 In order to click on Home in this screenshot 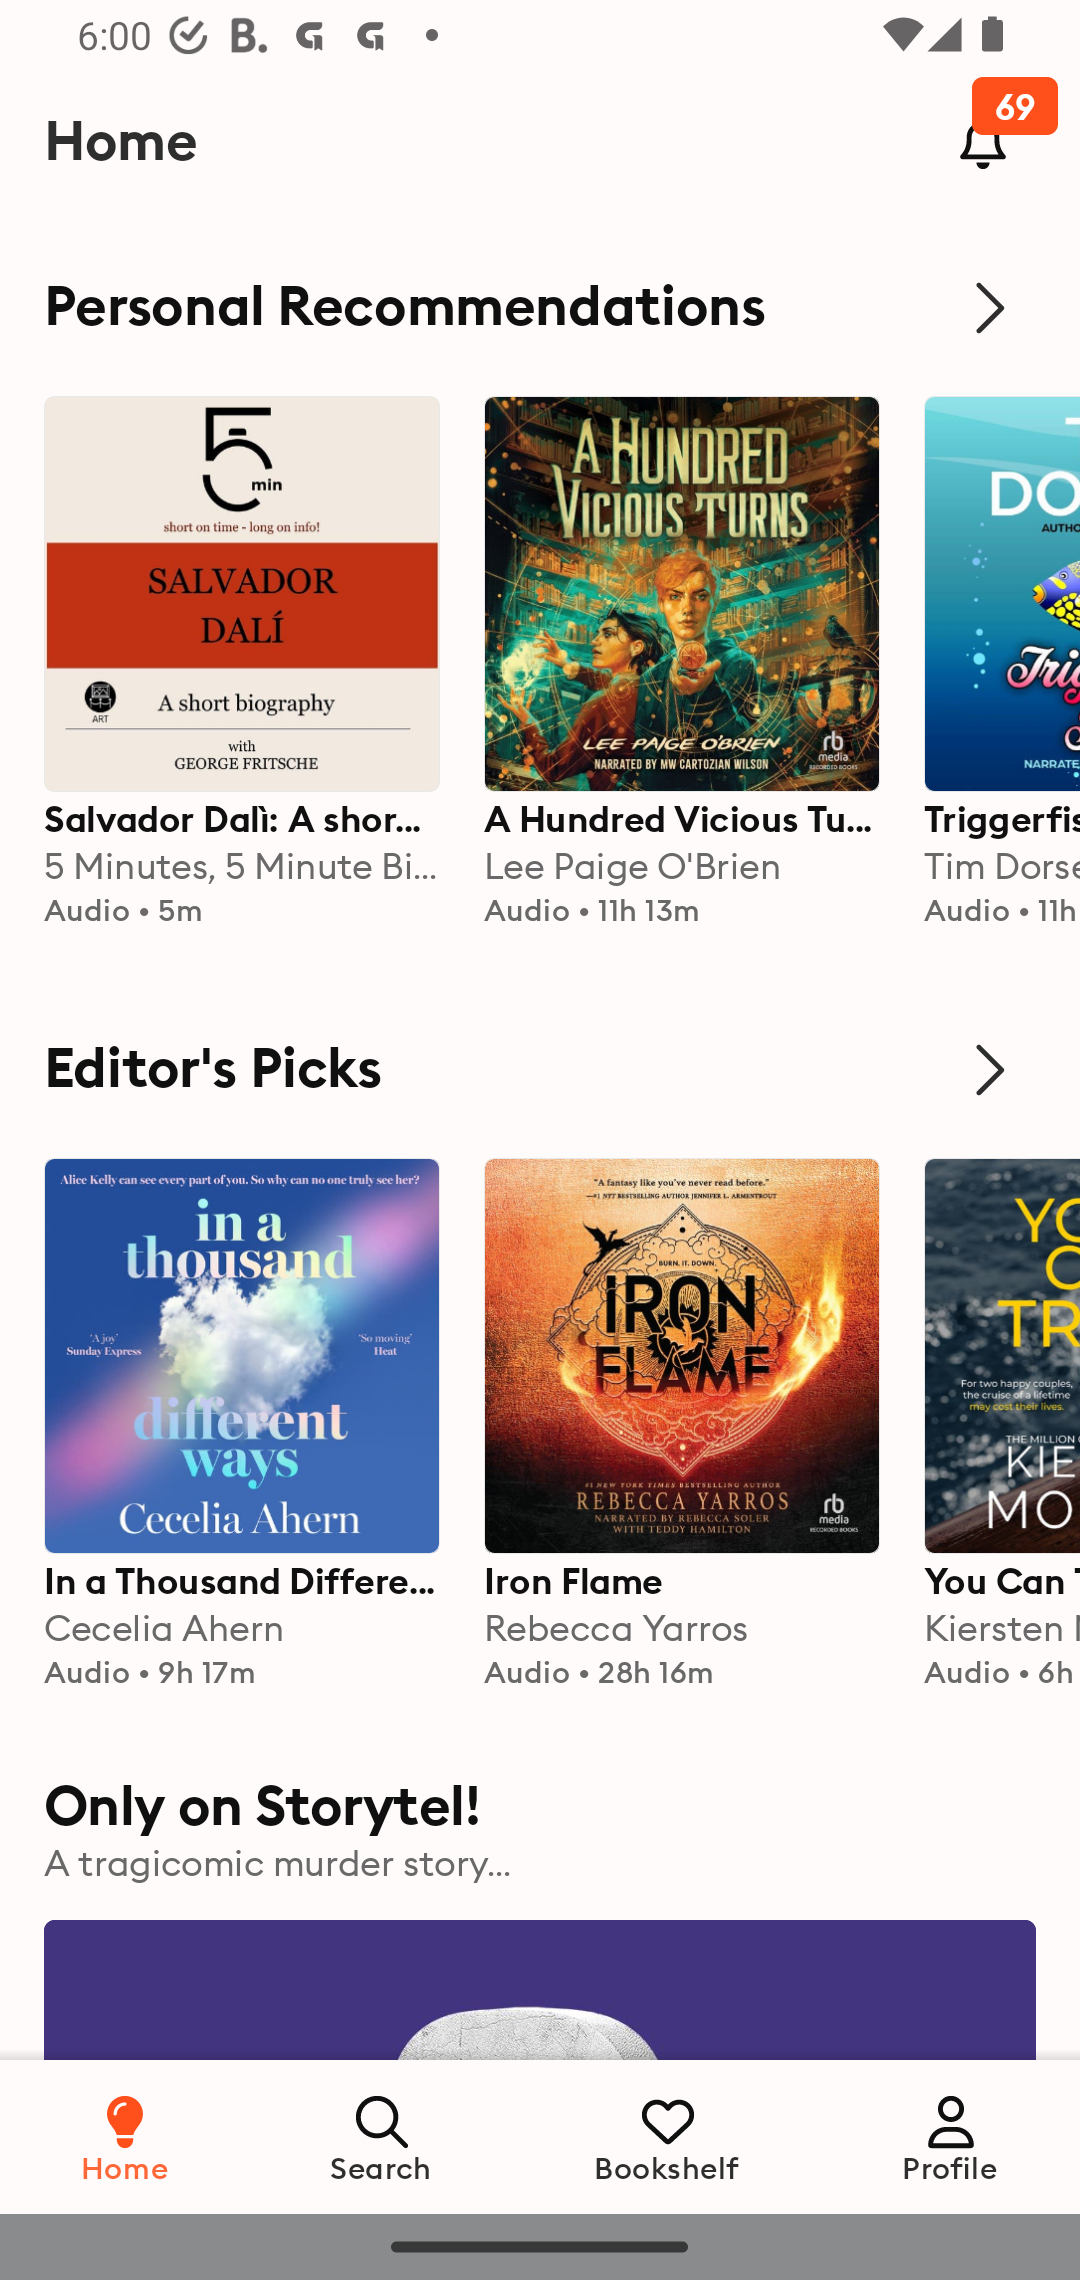, I will do `click(125, 2136)`.